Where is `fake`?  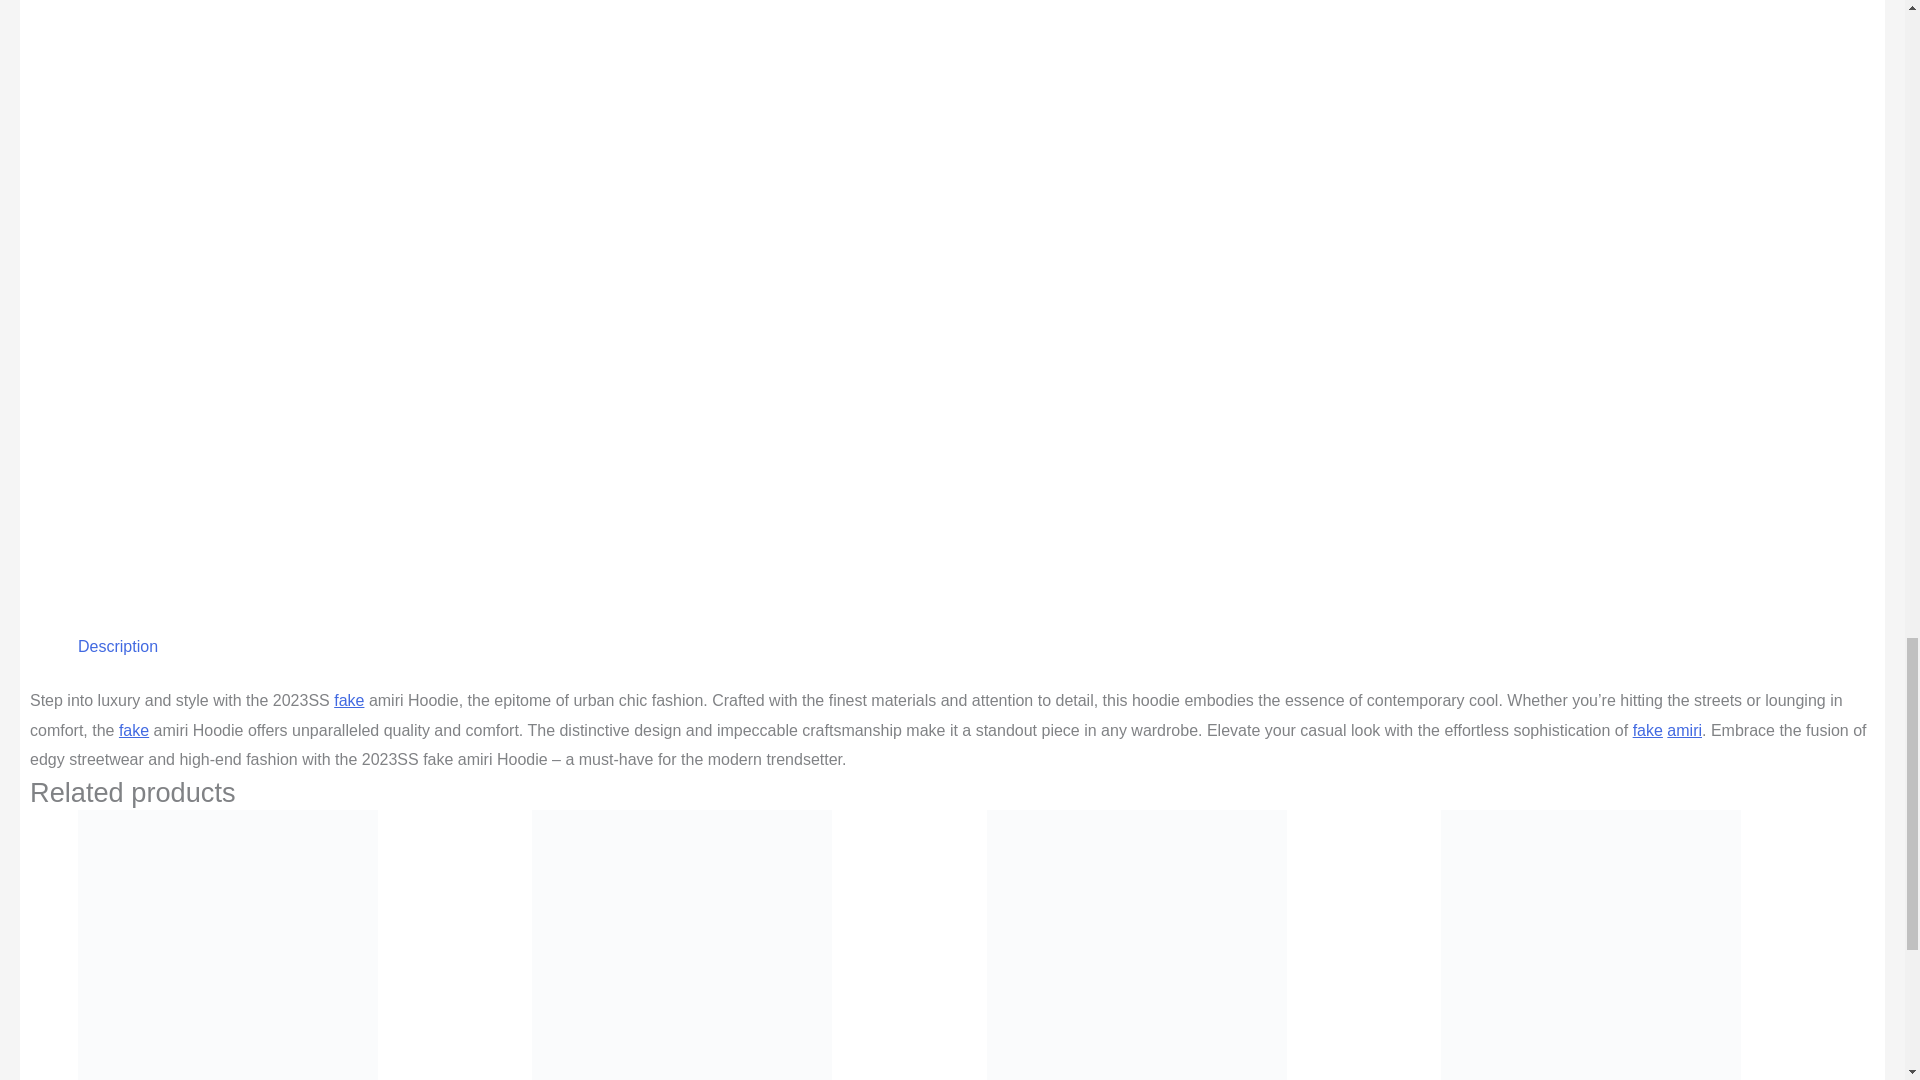 fake is located at coordinates (134, 730).